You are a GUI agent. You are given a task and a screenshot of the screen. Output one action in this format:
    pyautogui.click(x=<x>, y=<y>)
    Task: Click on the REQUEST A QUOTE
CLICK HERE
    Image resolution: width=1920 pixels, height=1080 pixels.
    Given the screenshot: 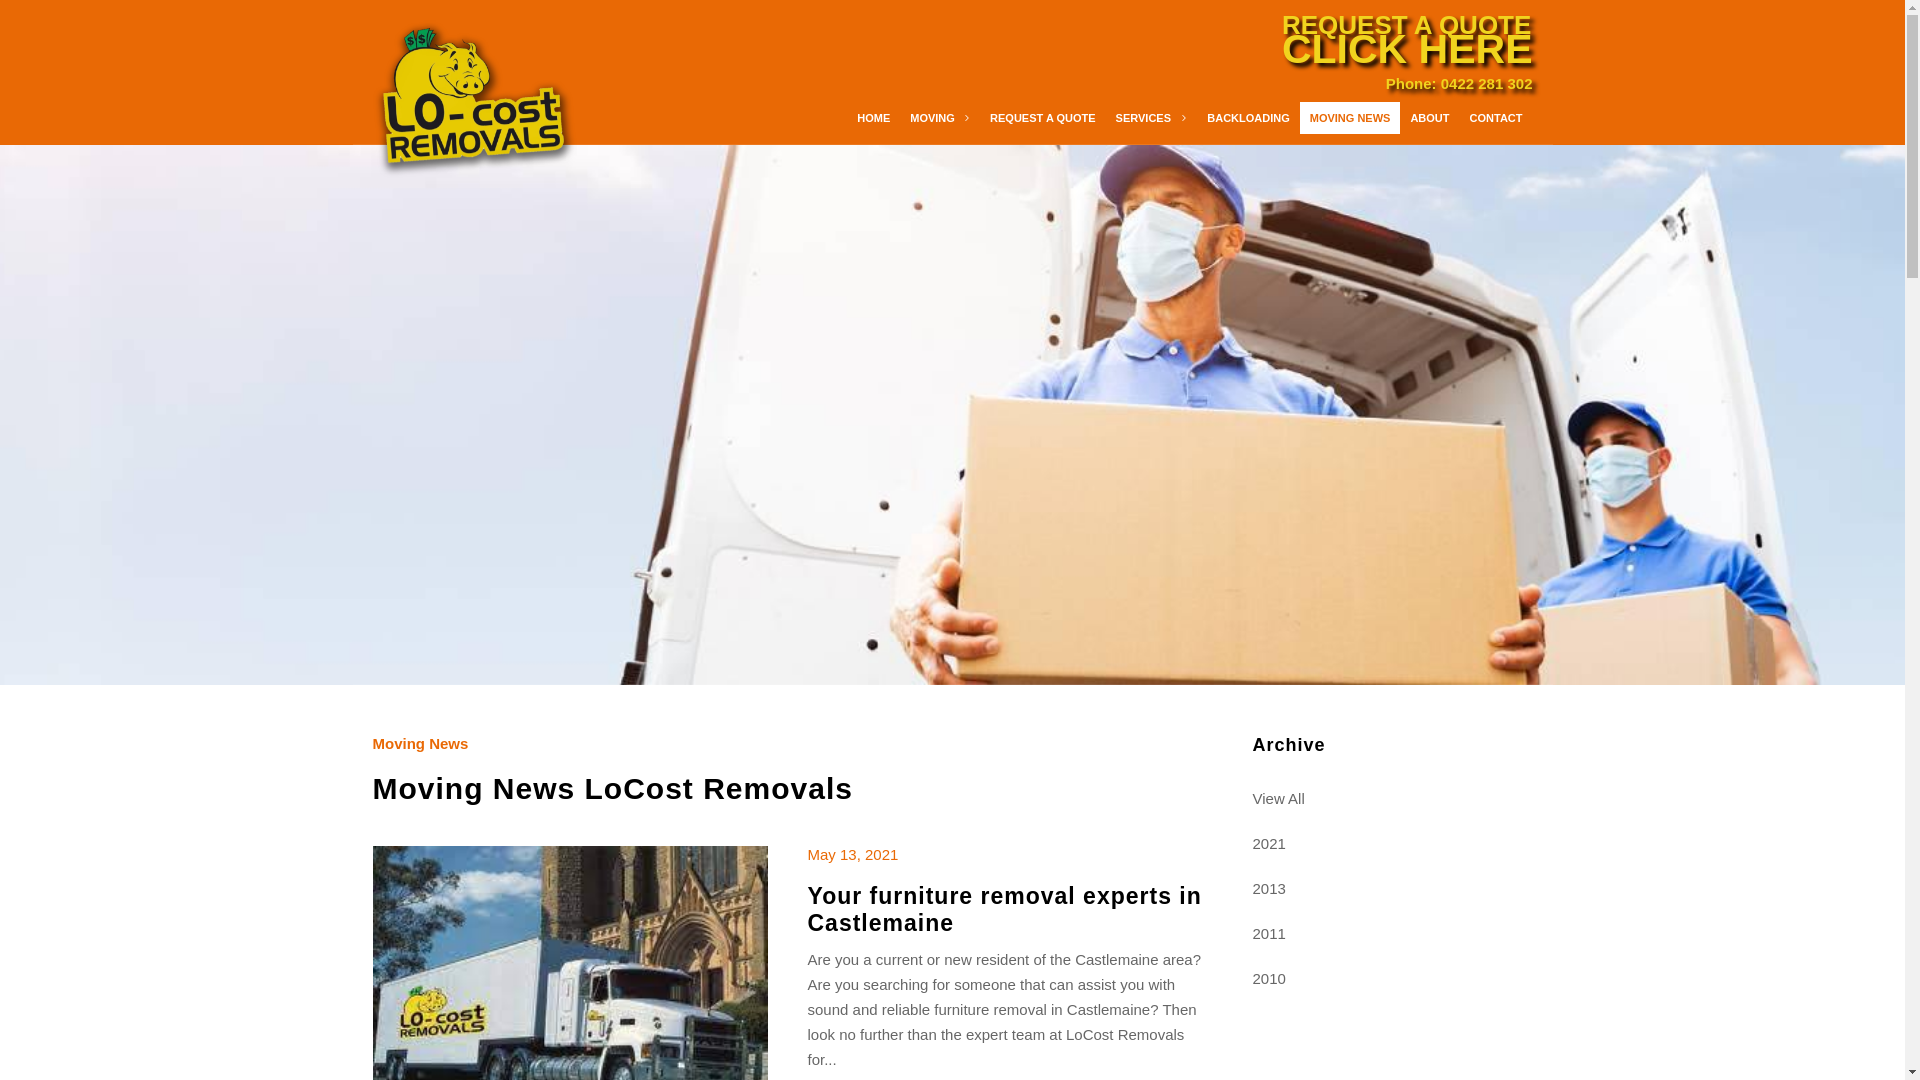 What is the action you would take?
    pyautogui.click(x=1408, y=34)
    